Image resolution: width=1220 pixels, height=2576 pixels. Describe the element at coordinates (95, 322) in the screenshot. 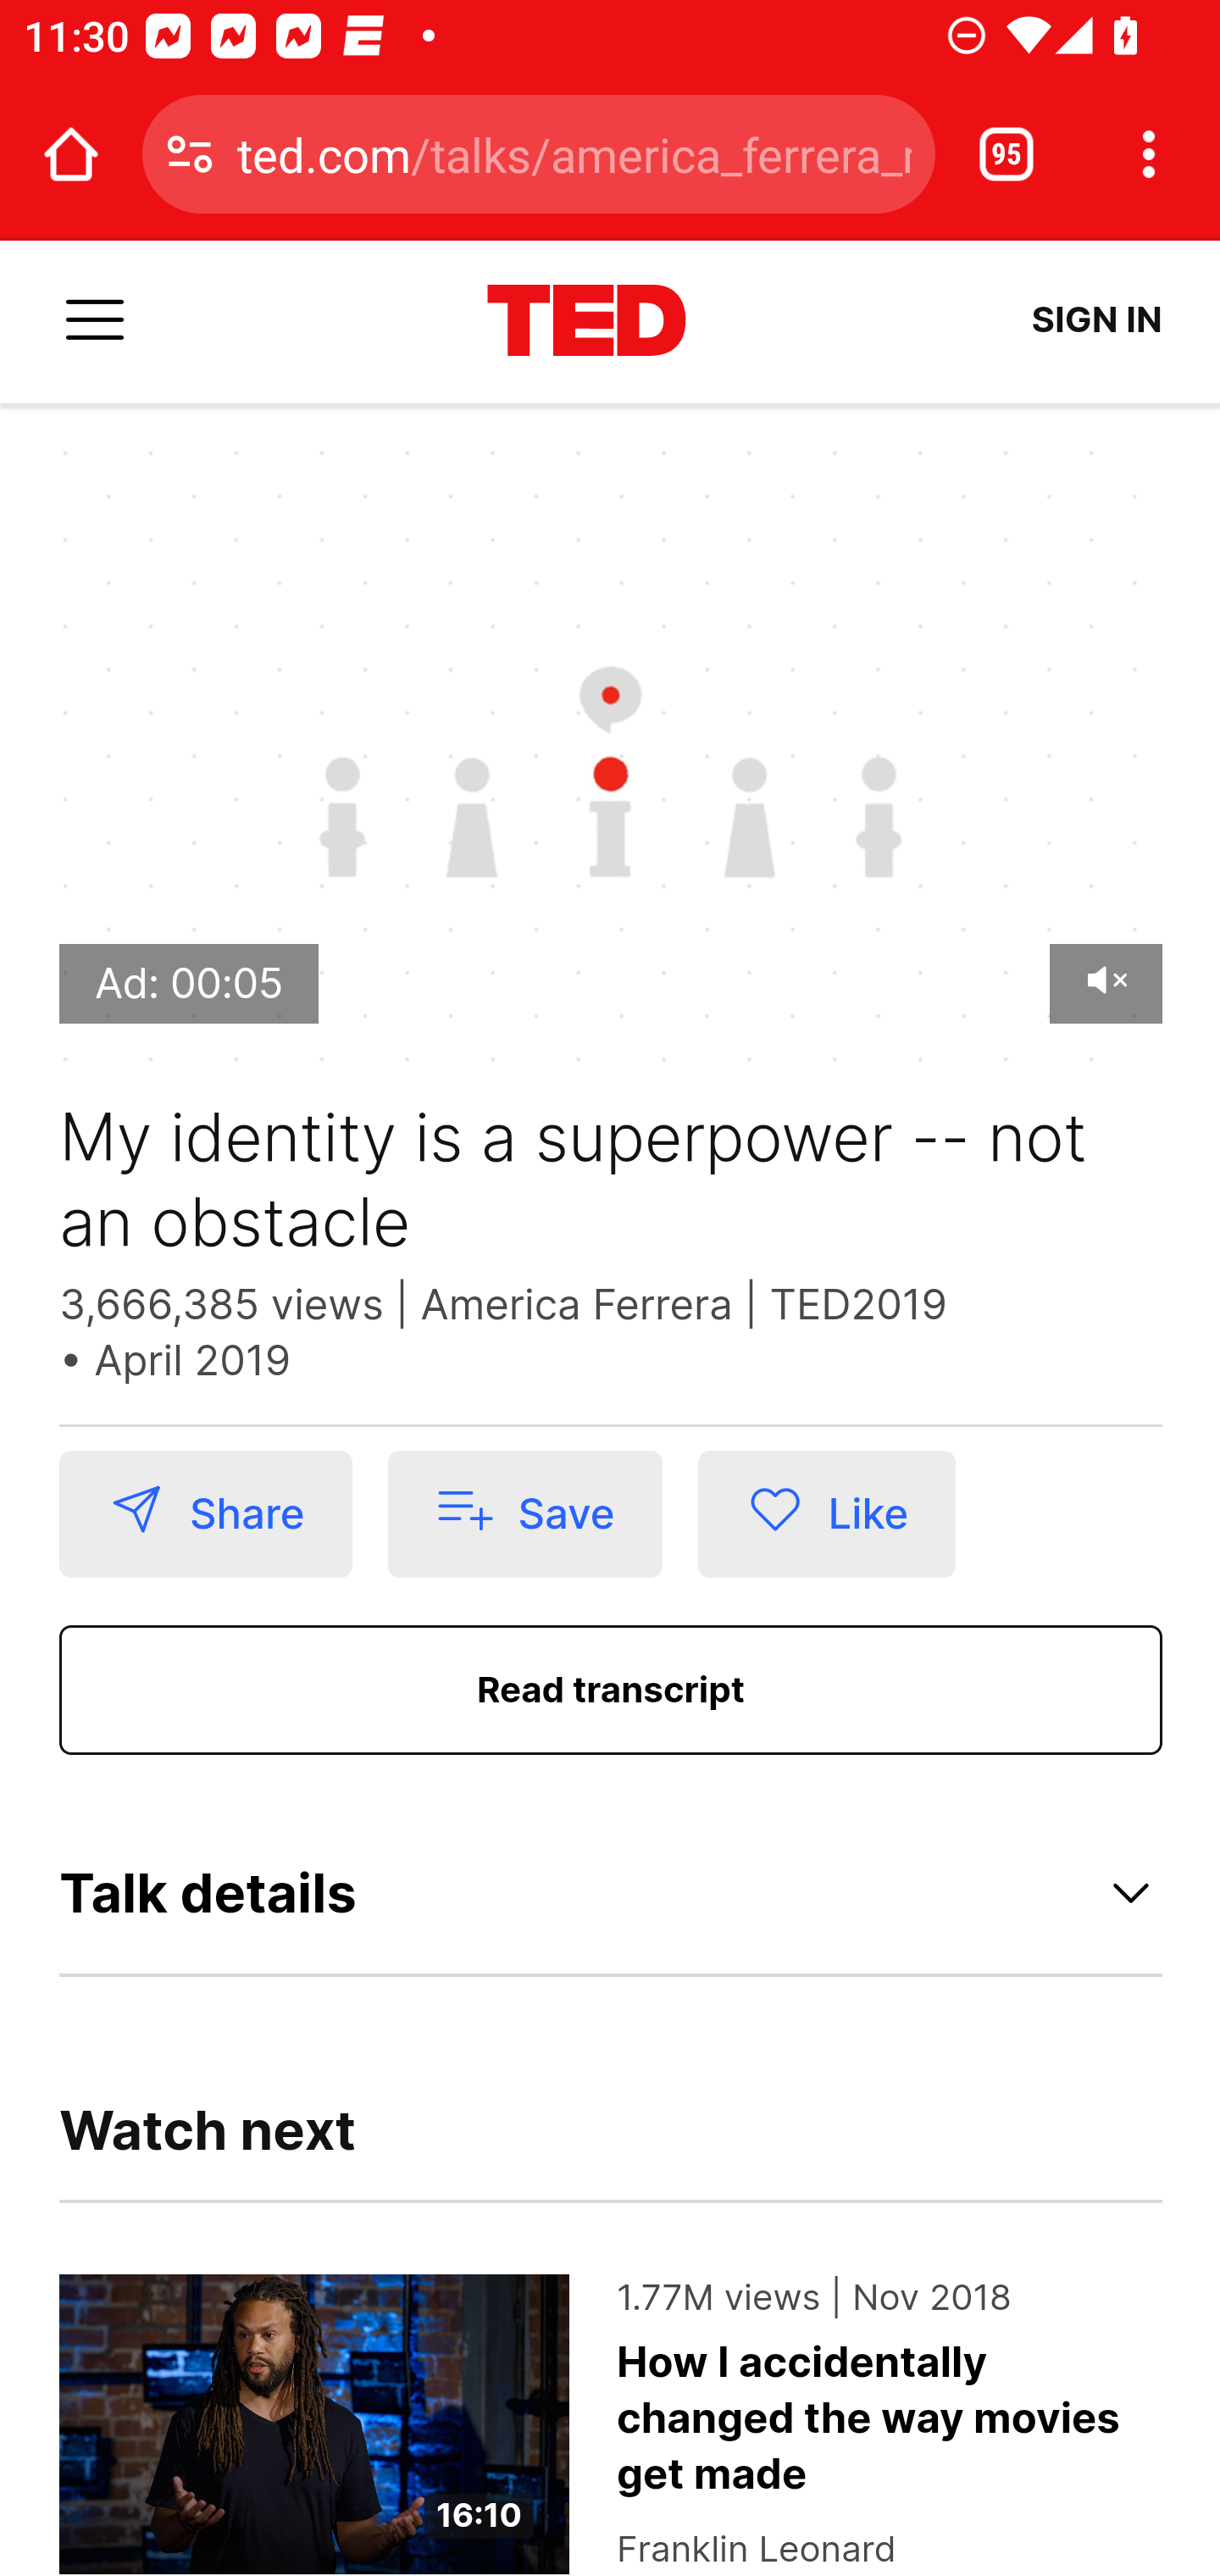

I see `Menu` at that location.